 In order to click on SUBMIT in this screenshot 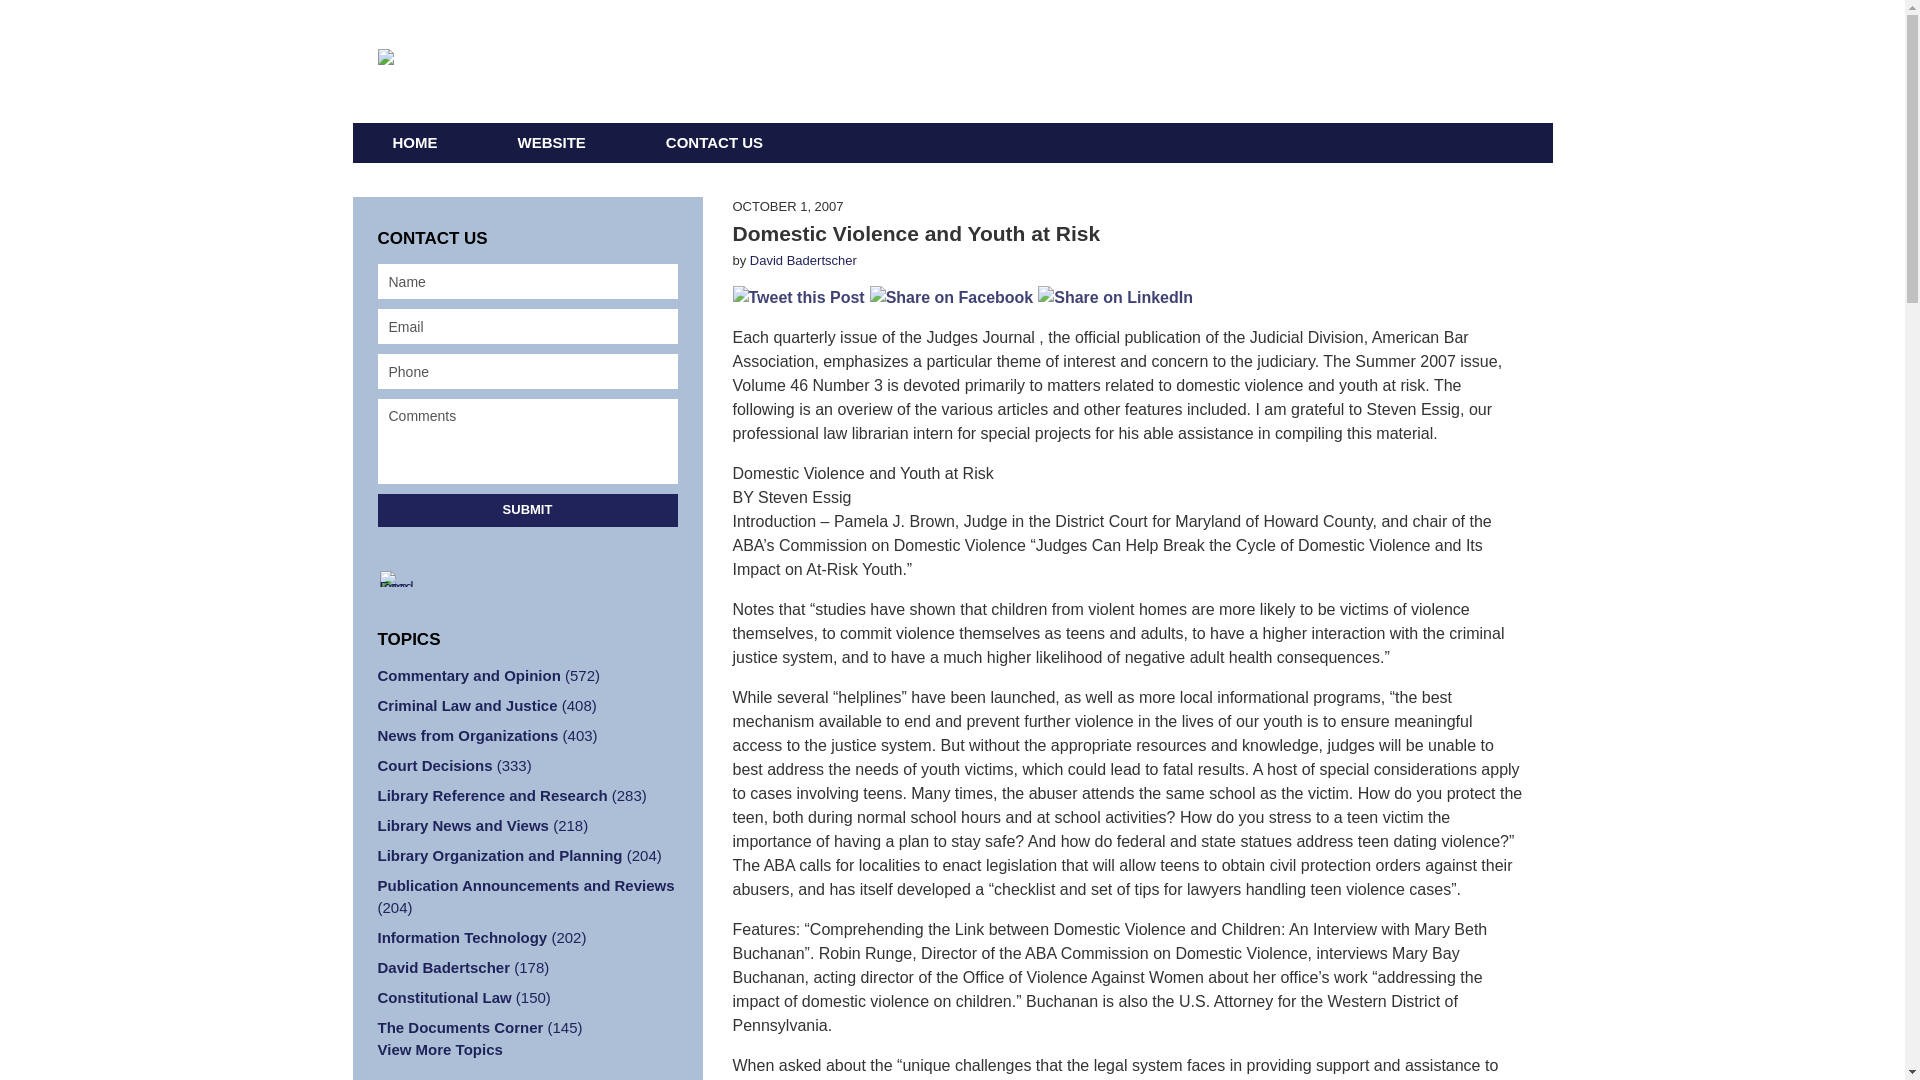, I will do `click(528, 510)`.